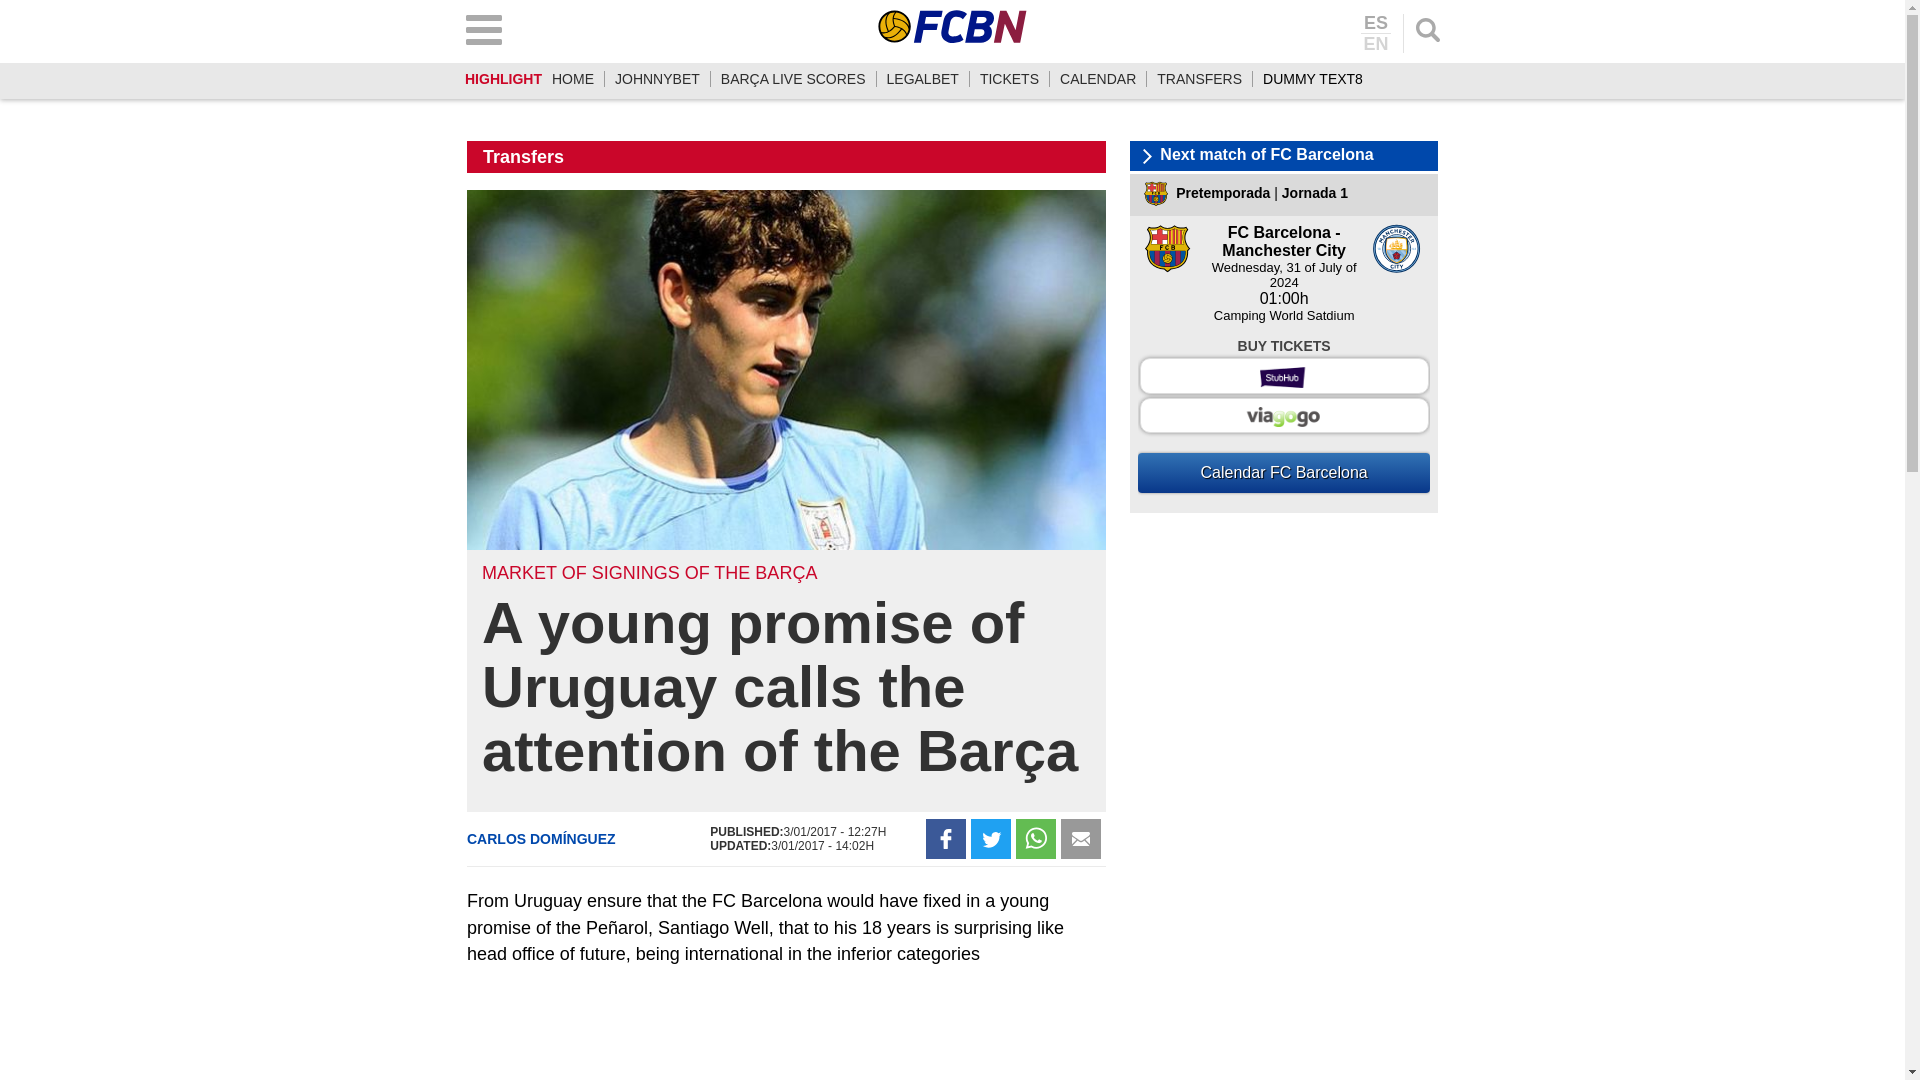 The width and height of the screenshot is (1920, 1080). What do you see at coordinates (1008, 79) in the screenshot?
I see `TICKETS` at bounding box center [1008, 79].